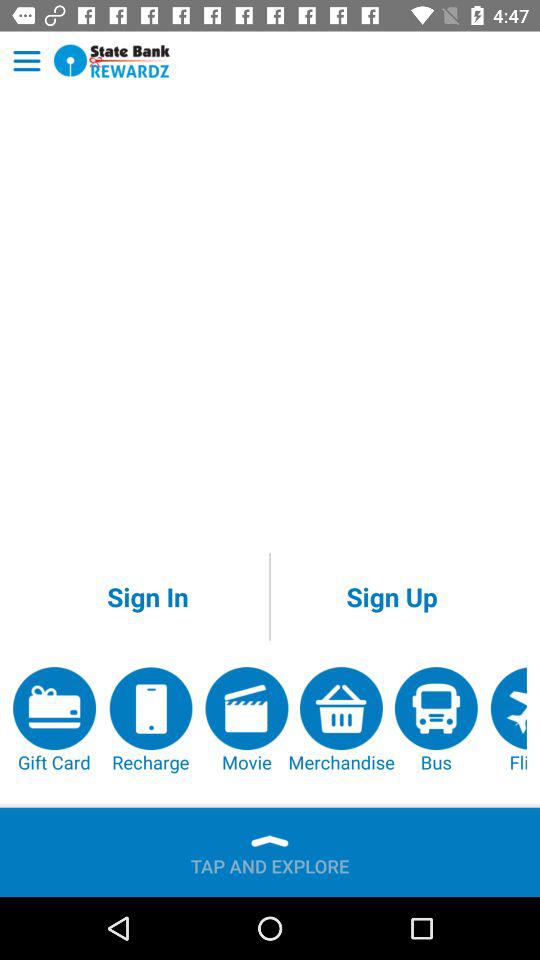  I want to click on state bank rewardz, so click(112, 60).